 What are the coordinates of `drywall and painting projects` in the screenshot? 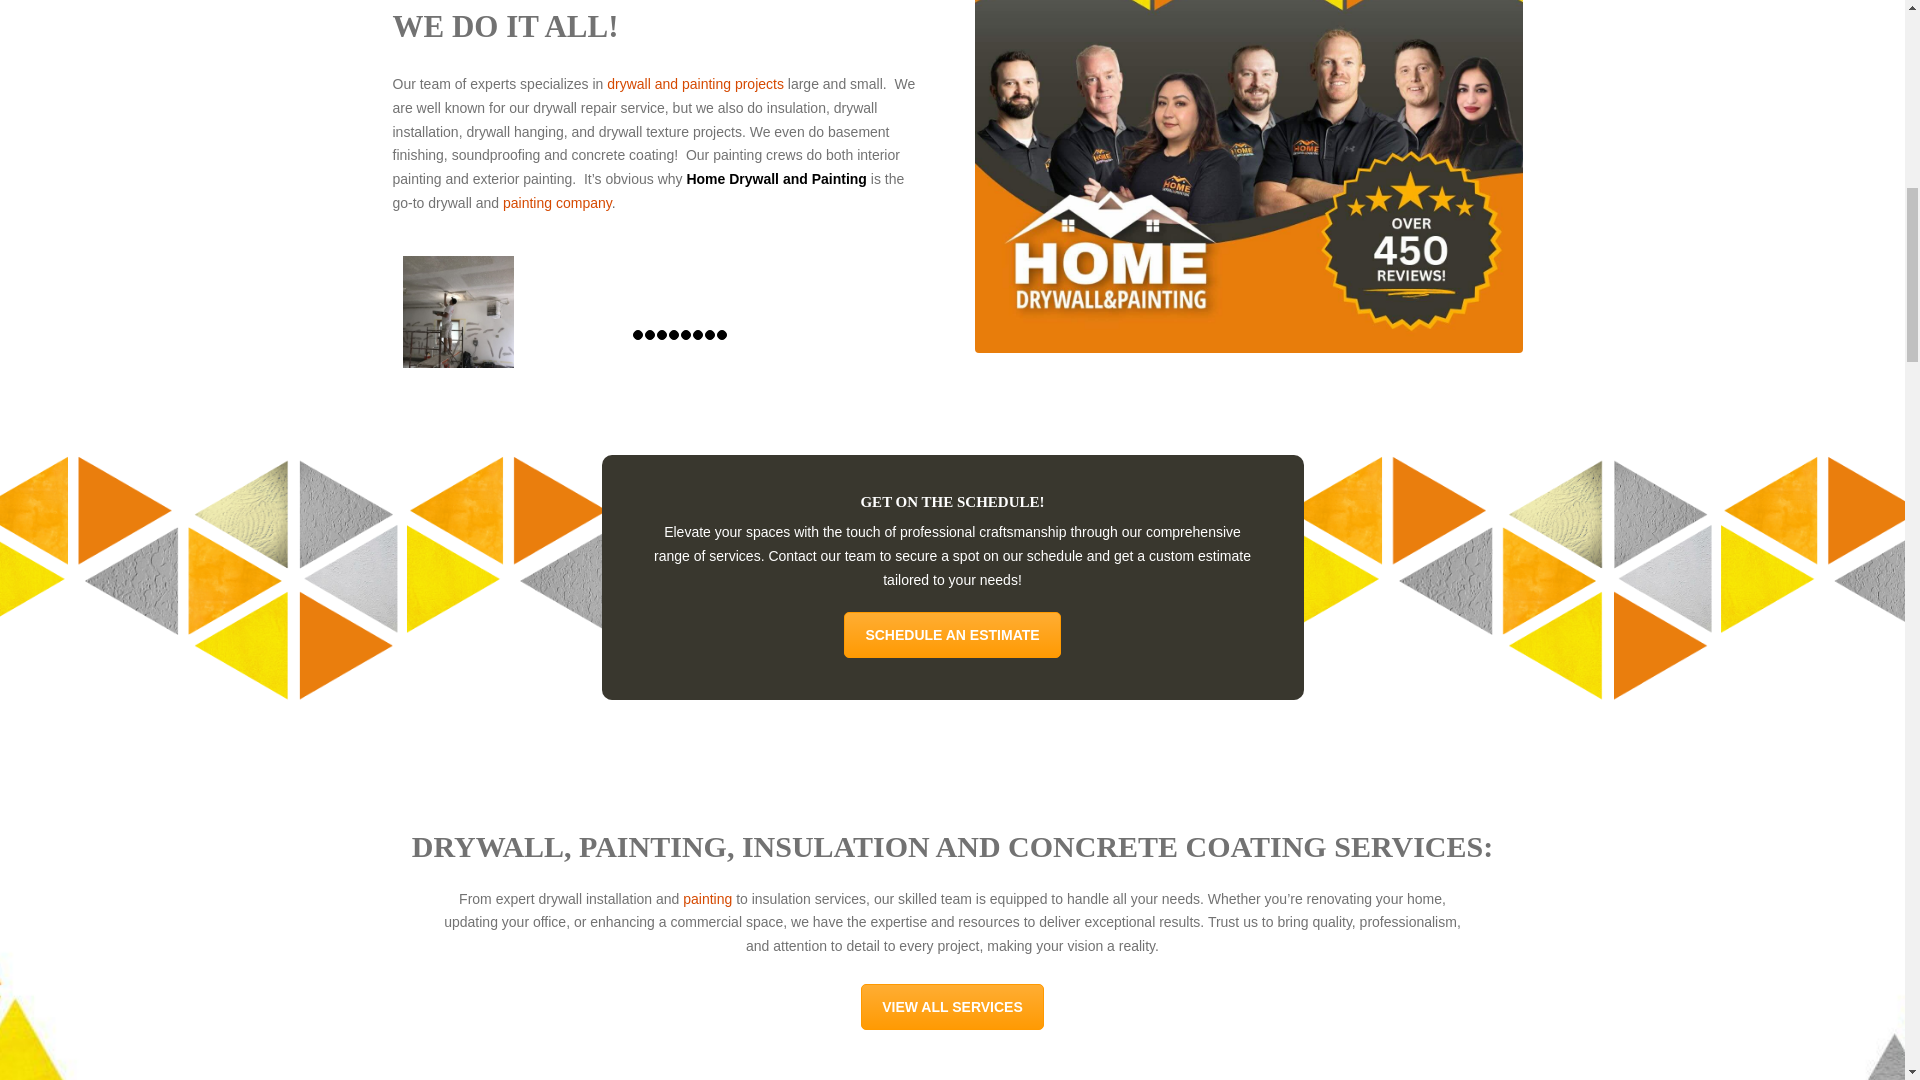 It's located at (694, 83).